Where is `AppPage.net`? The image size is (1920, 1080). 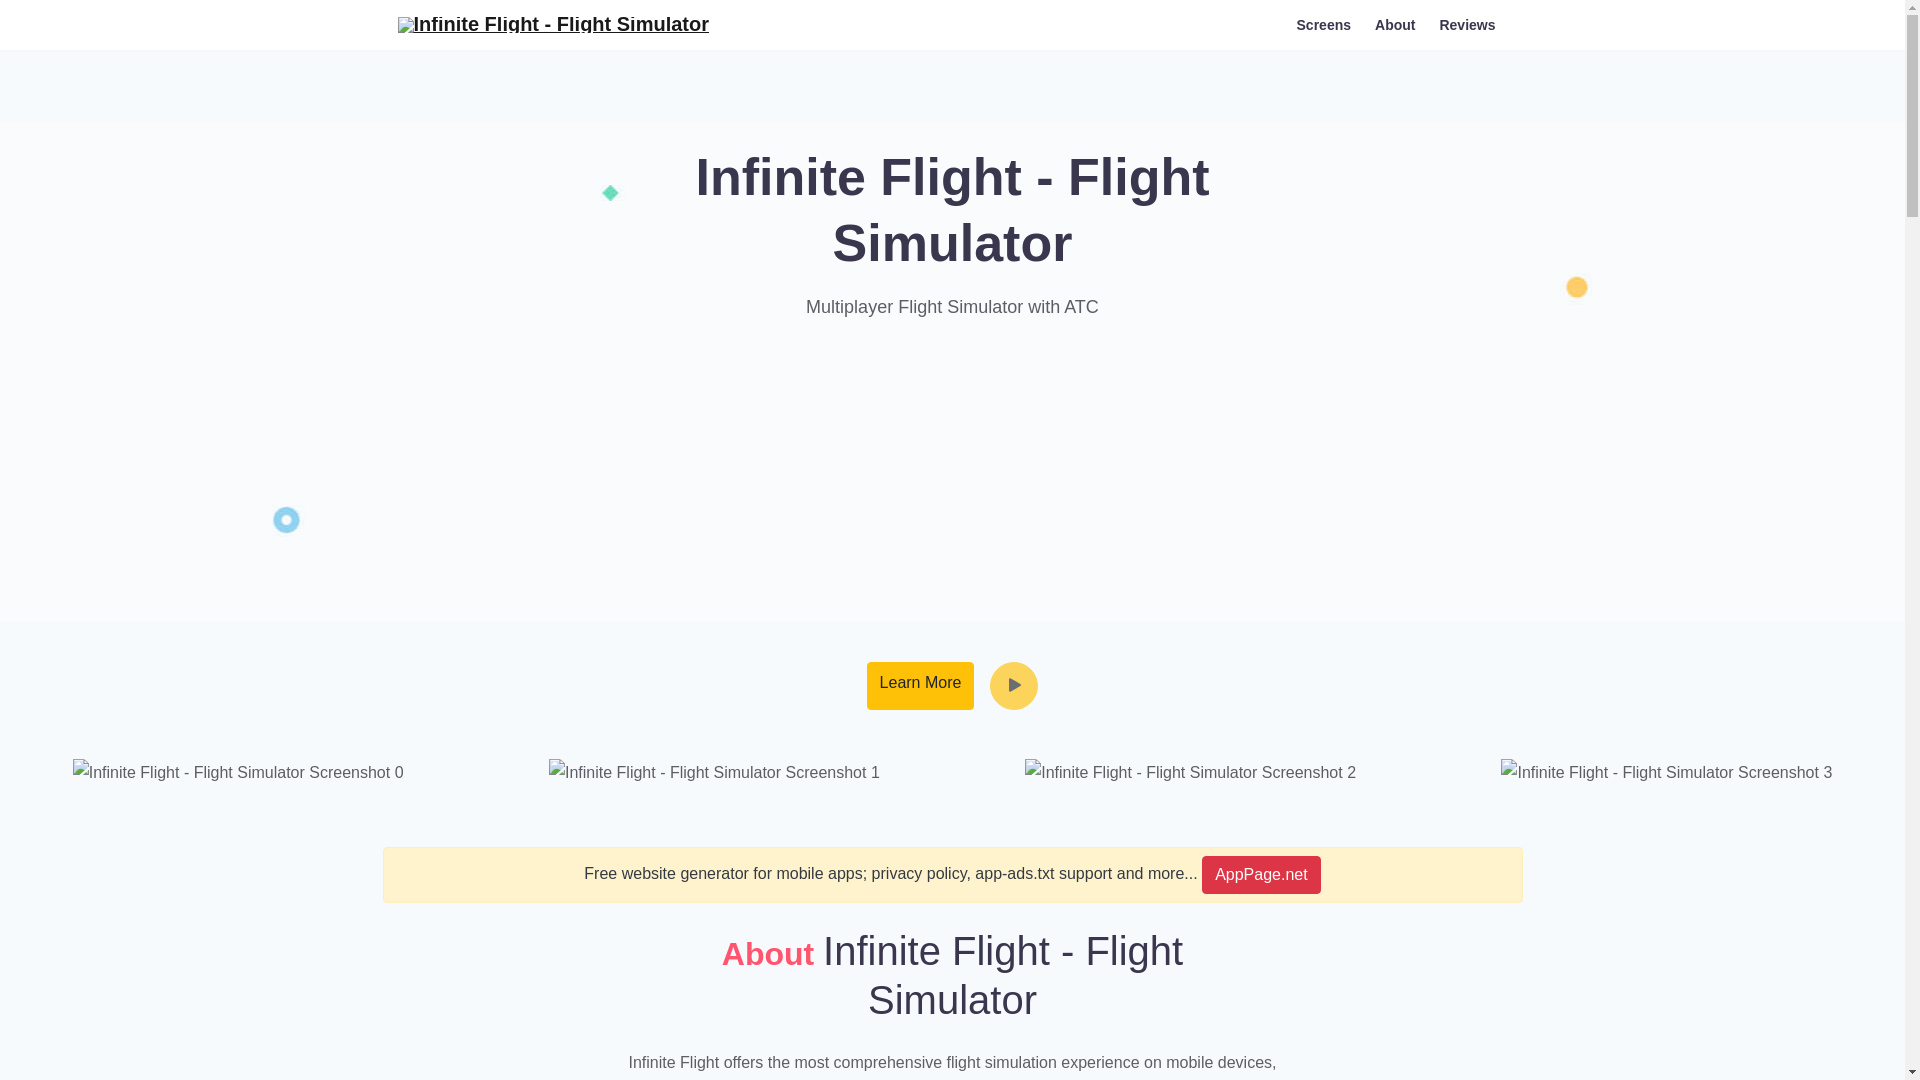 AppPage.net is located at coordinates (1260, 875).